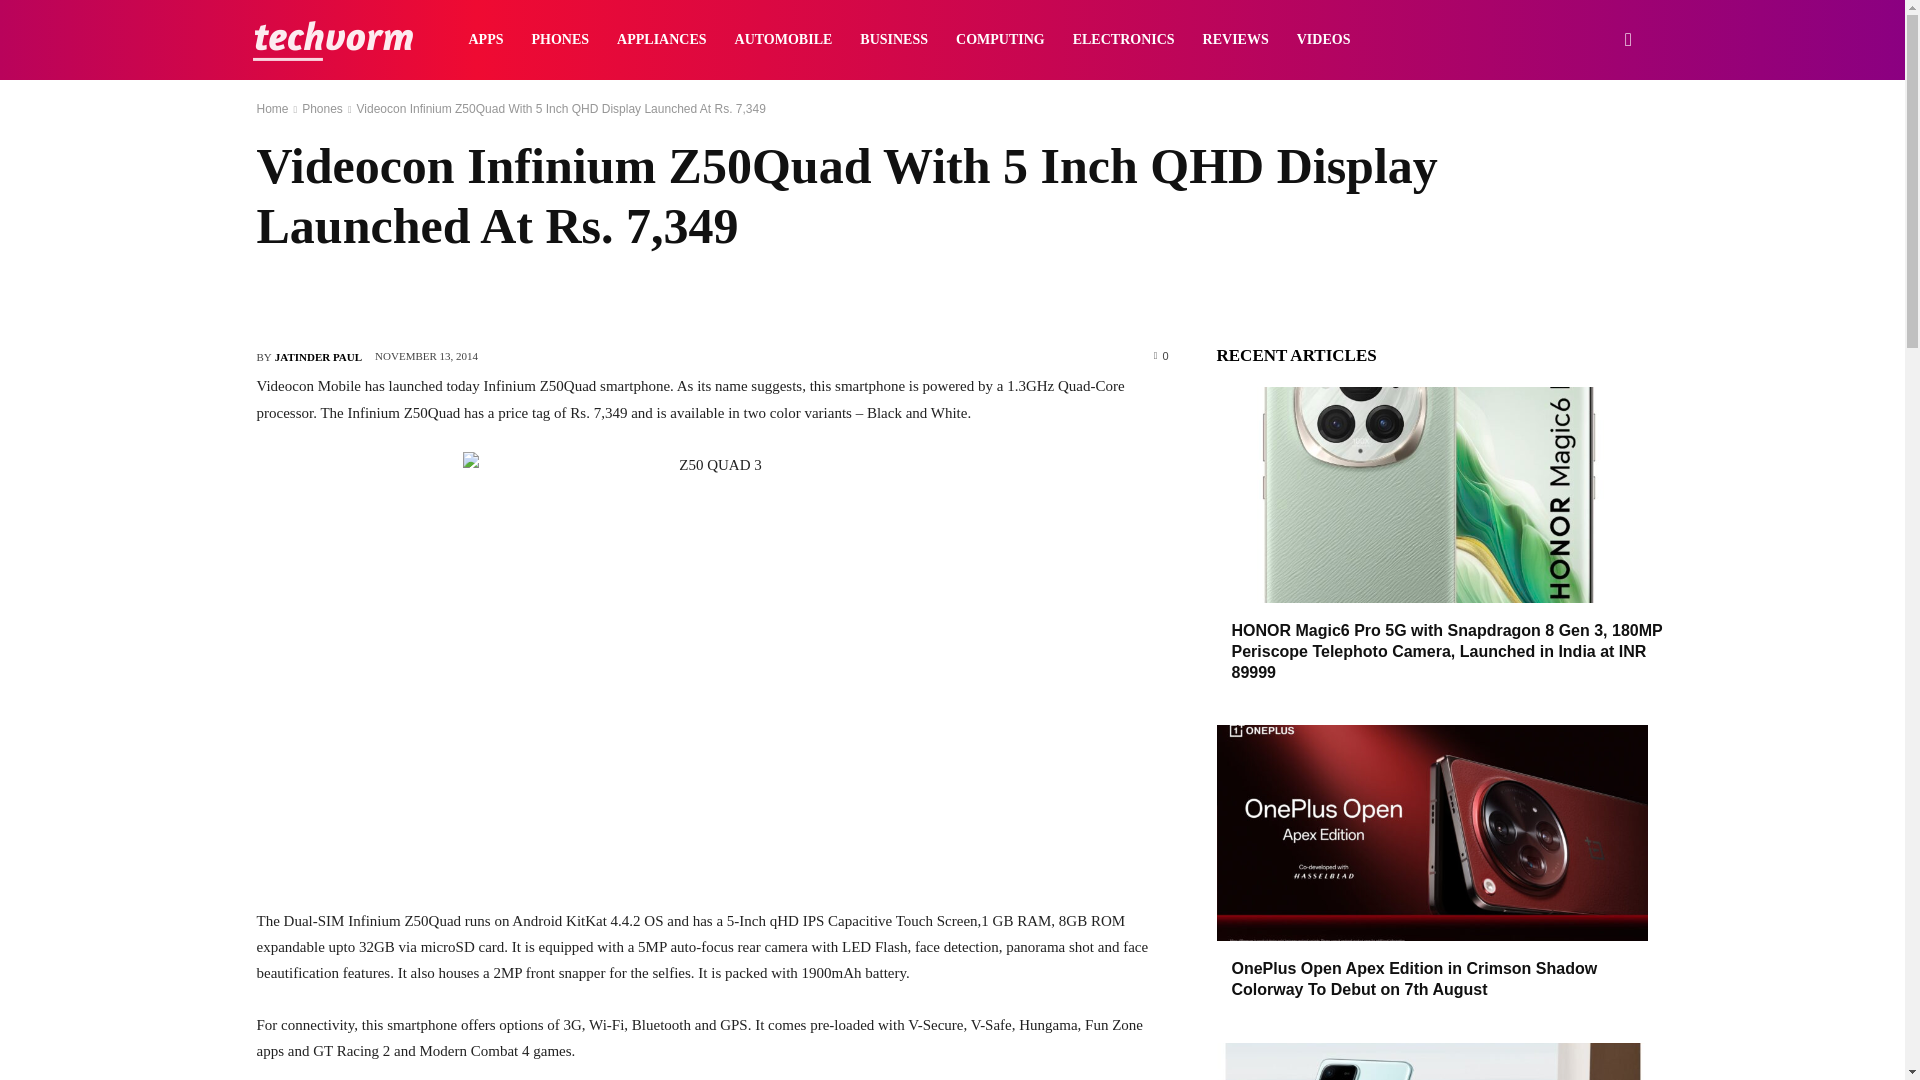  Describe the element at coordinates (322, 108) in the screenshot. I see `Phones` at that location.